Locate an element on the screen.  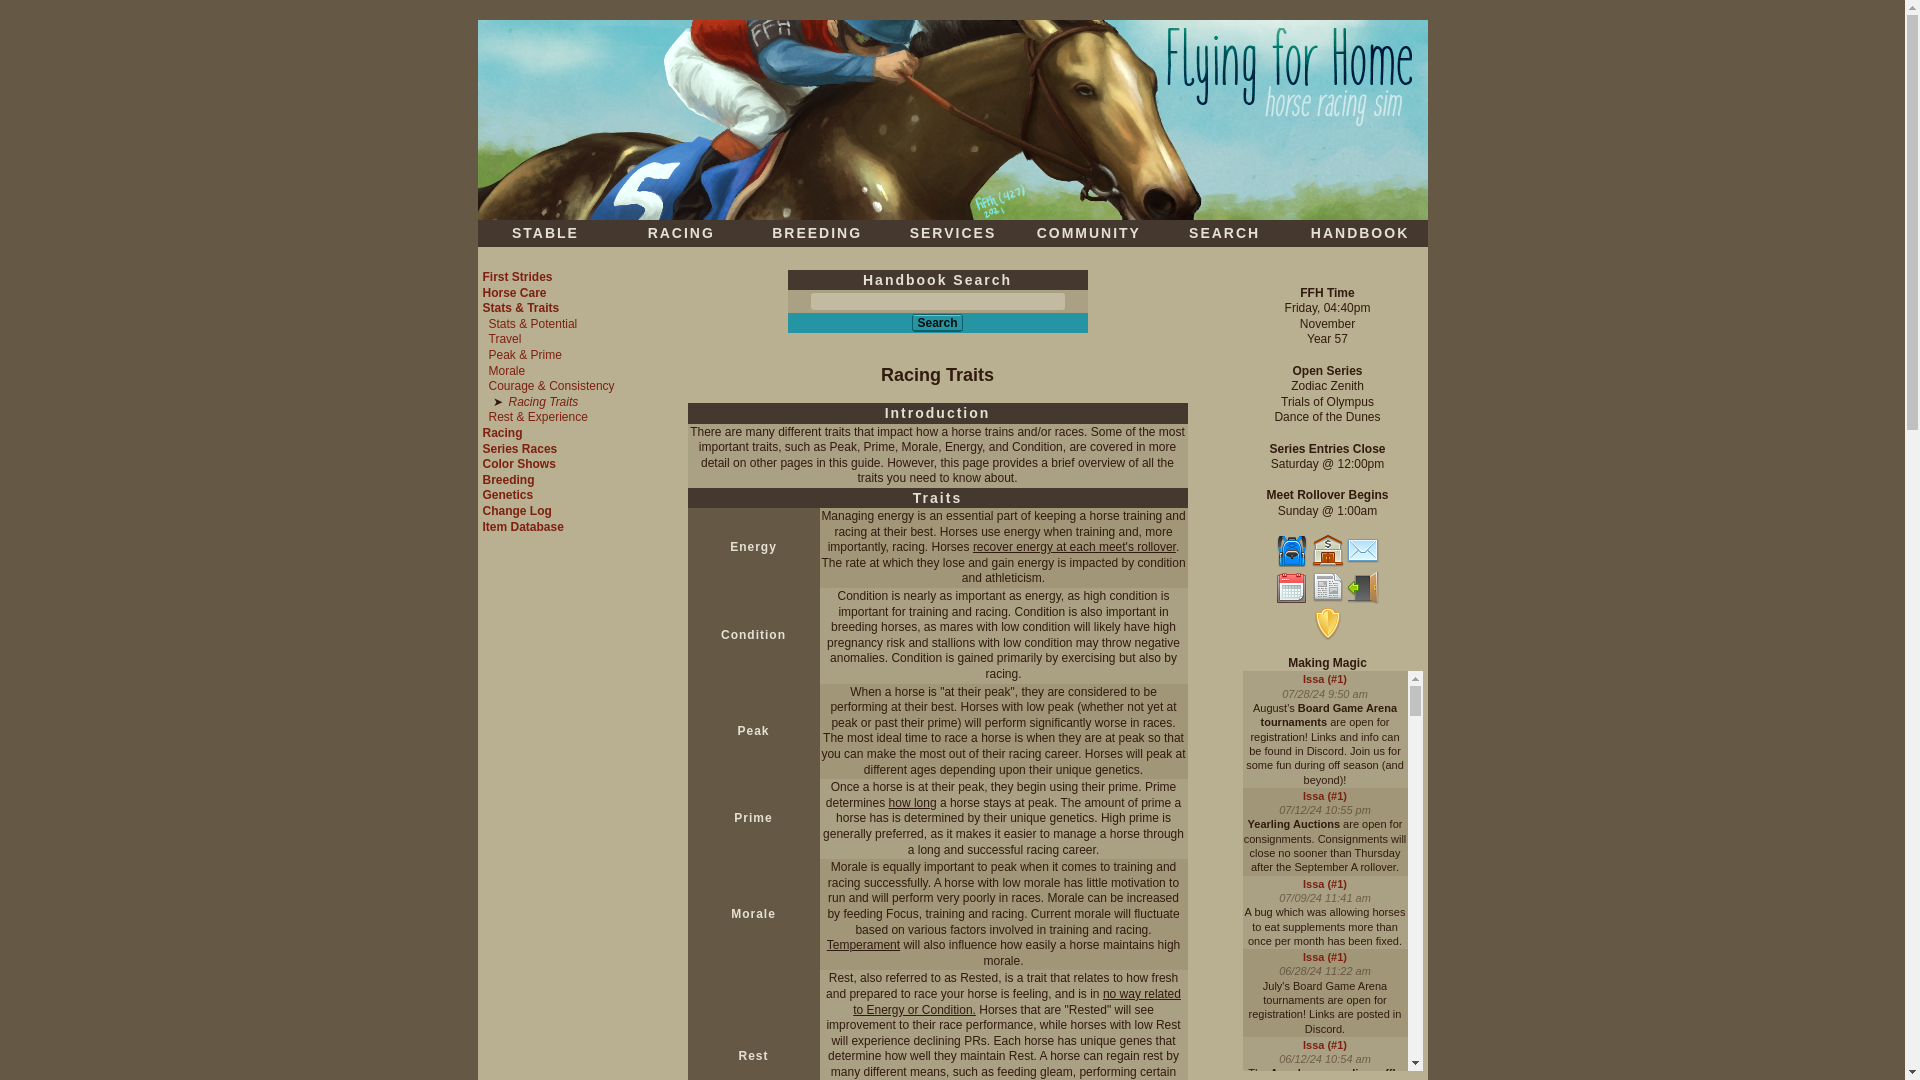
Genetics is located at coordinates (507, 495).